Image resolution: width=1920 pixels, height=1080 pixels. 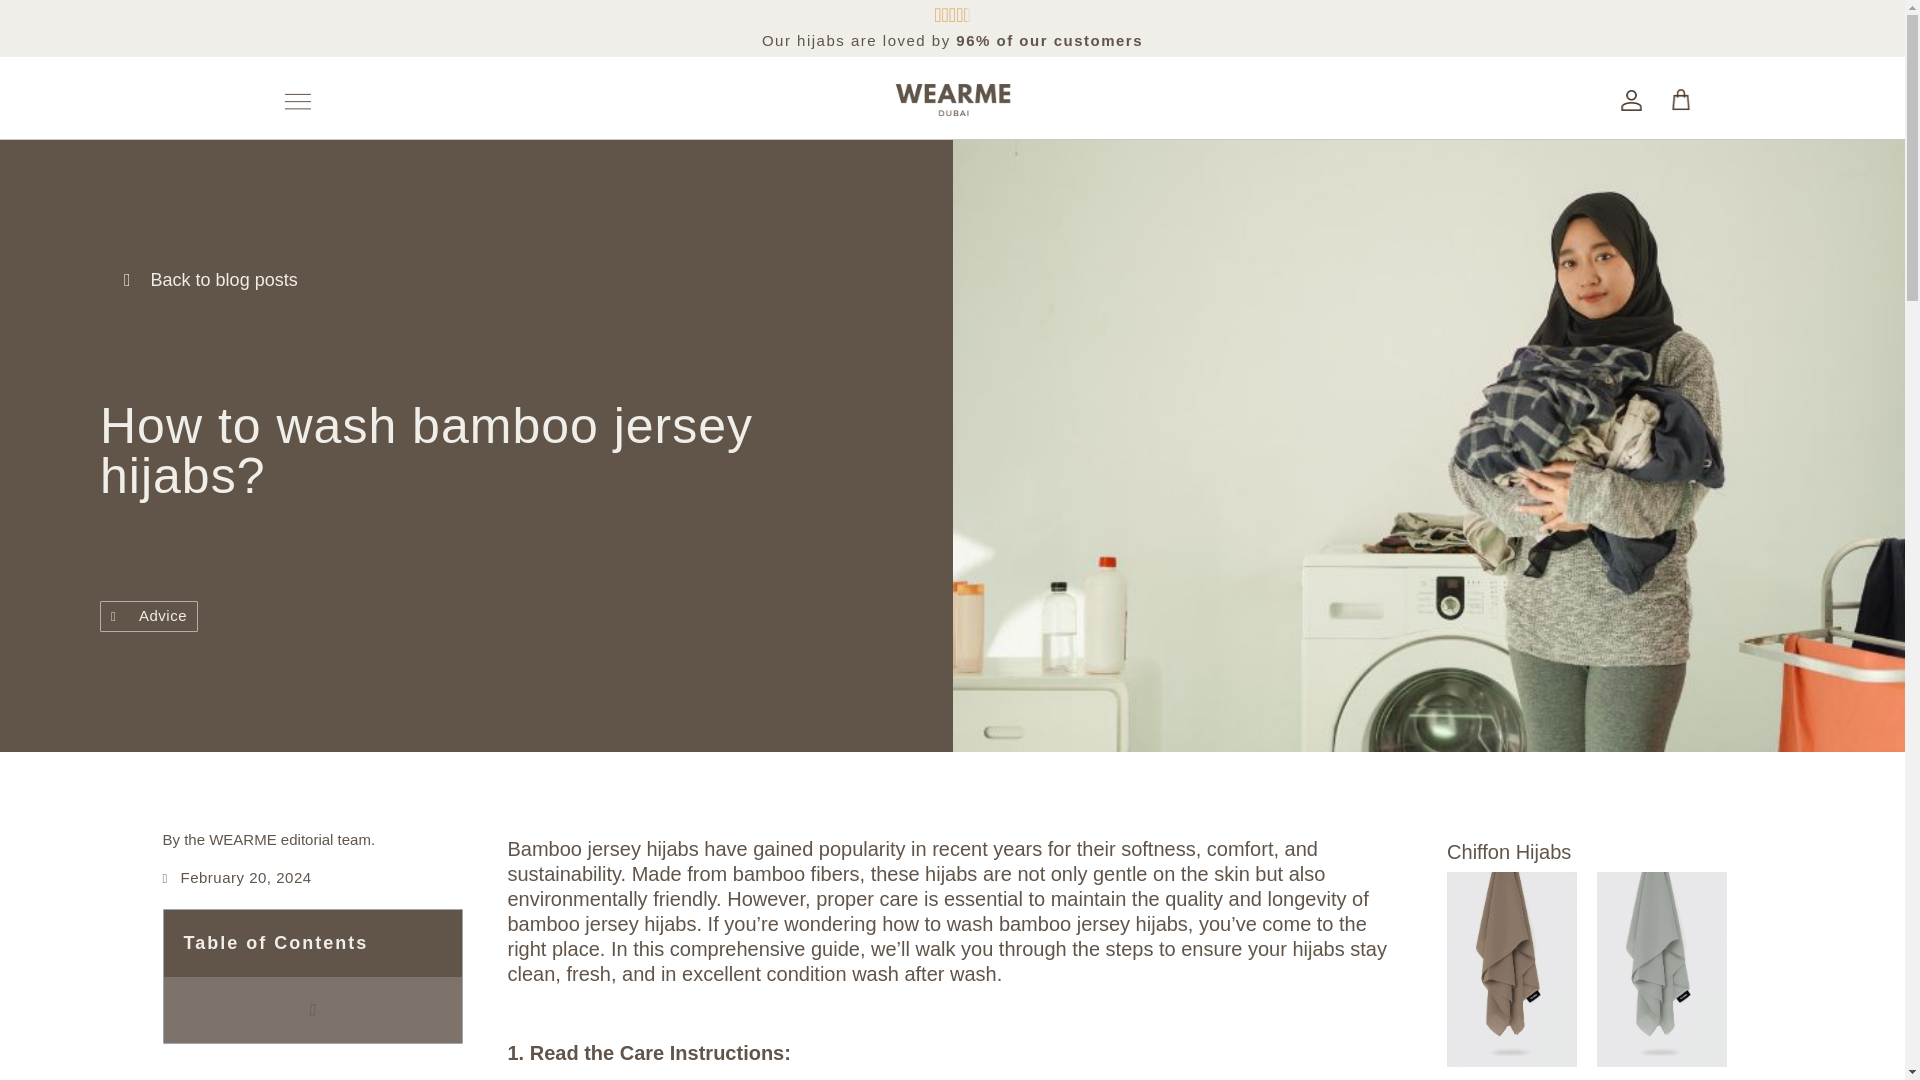 What do you see at coordinates (236, 878) in the screenshot?
I see `February 20, 2024` at bounding box center [236, 878].